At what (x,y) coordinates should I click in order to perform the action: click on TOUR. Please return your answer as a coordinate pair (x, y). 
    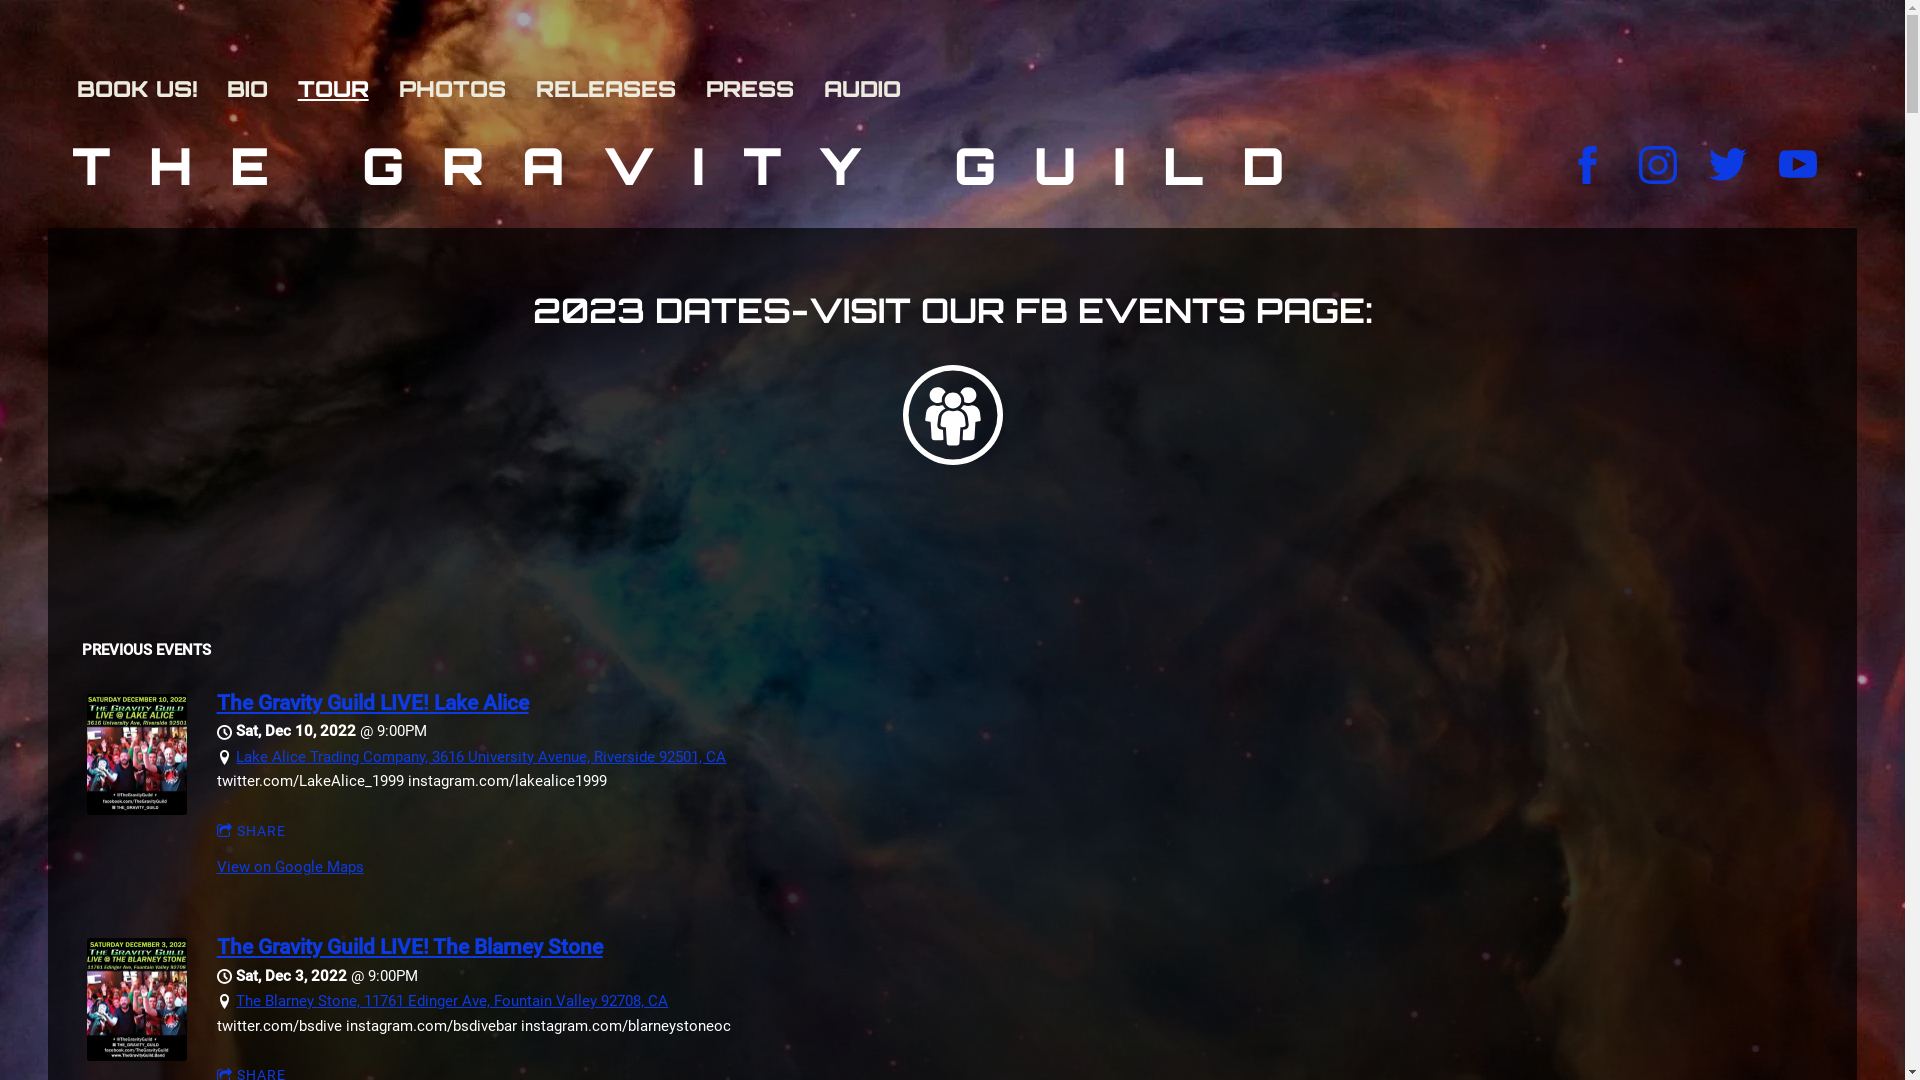
    Looking at the image, I should click on (344, 88).